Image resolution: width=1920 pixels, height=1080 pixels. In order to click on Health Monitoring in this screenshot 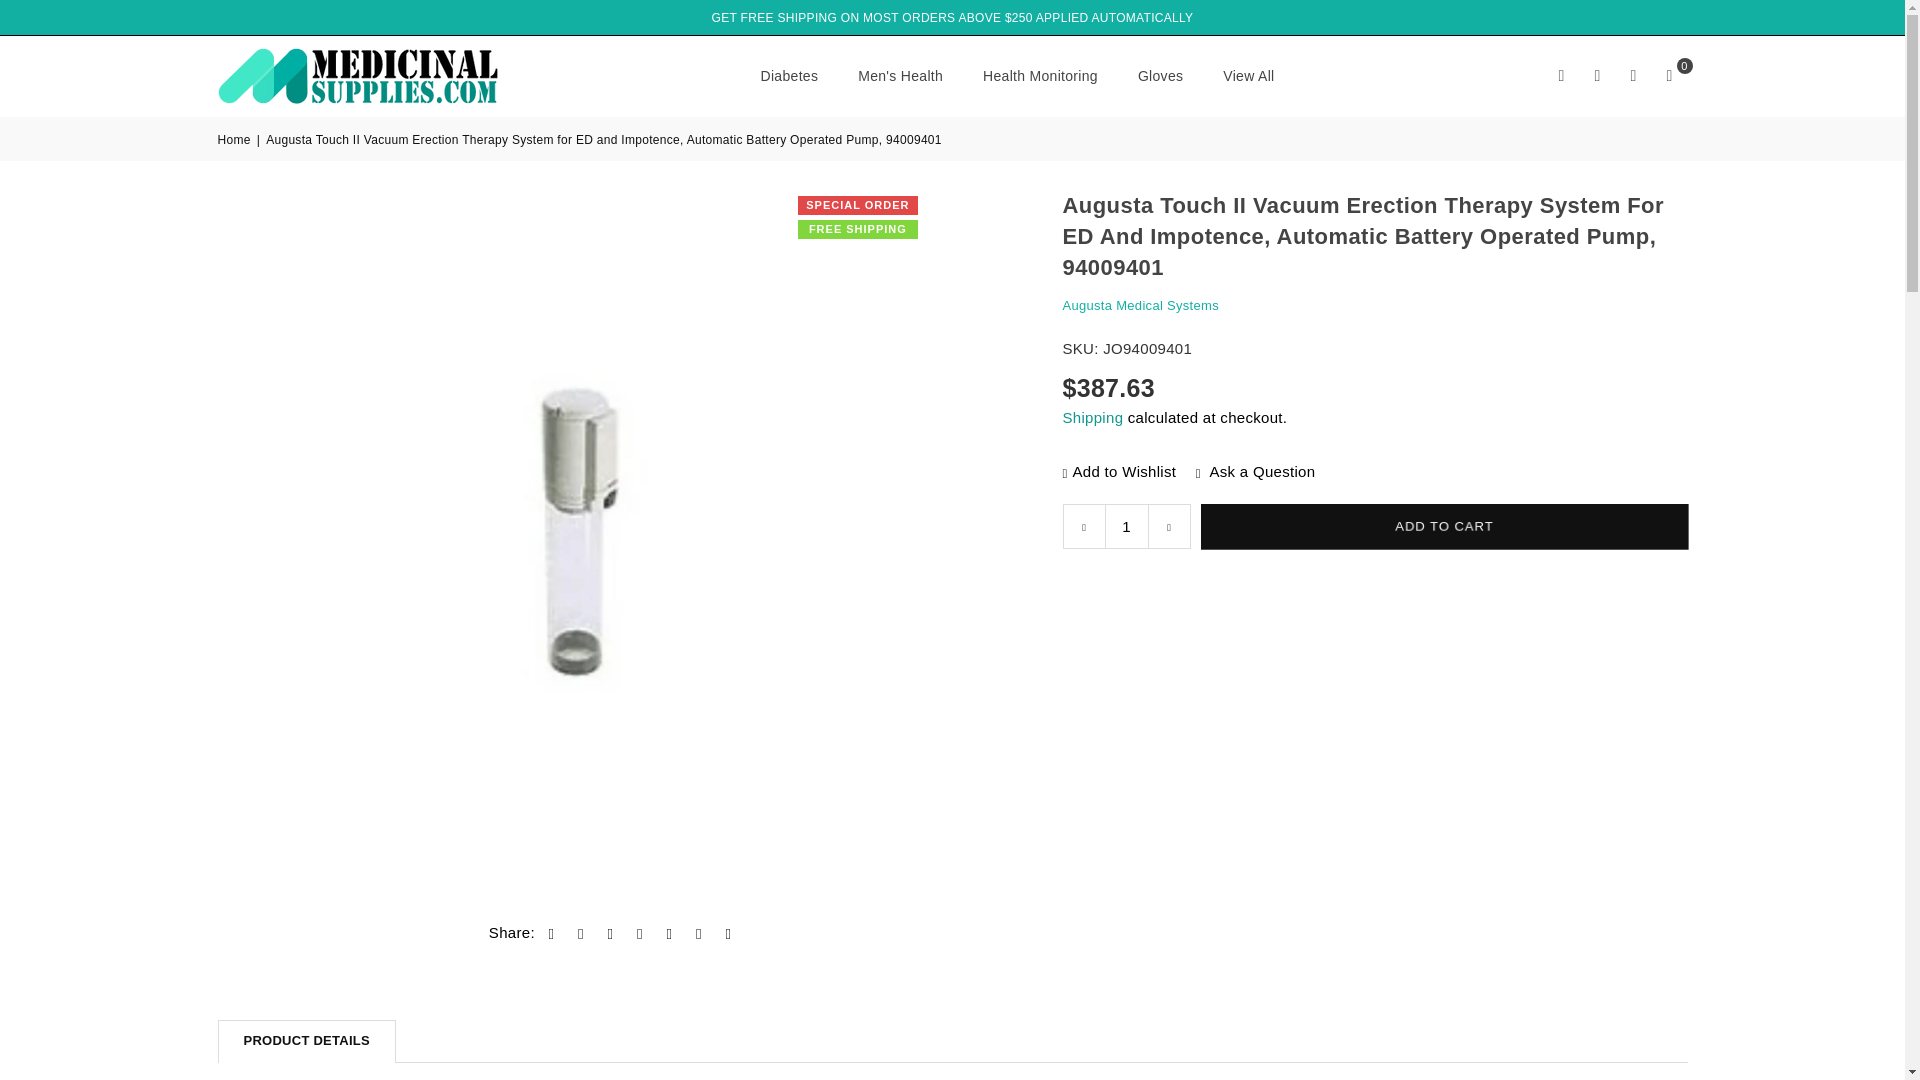, I will do `click(1040, 74)`.